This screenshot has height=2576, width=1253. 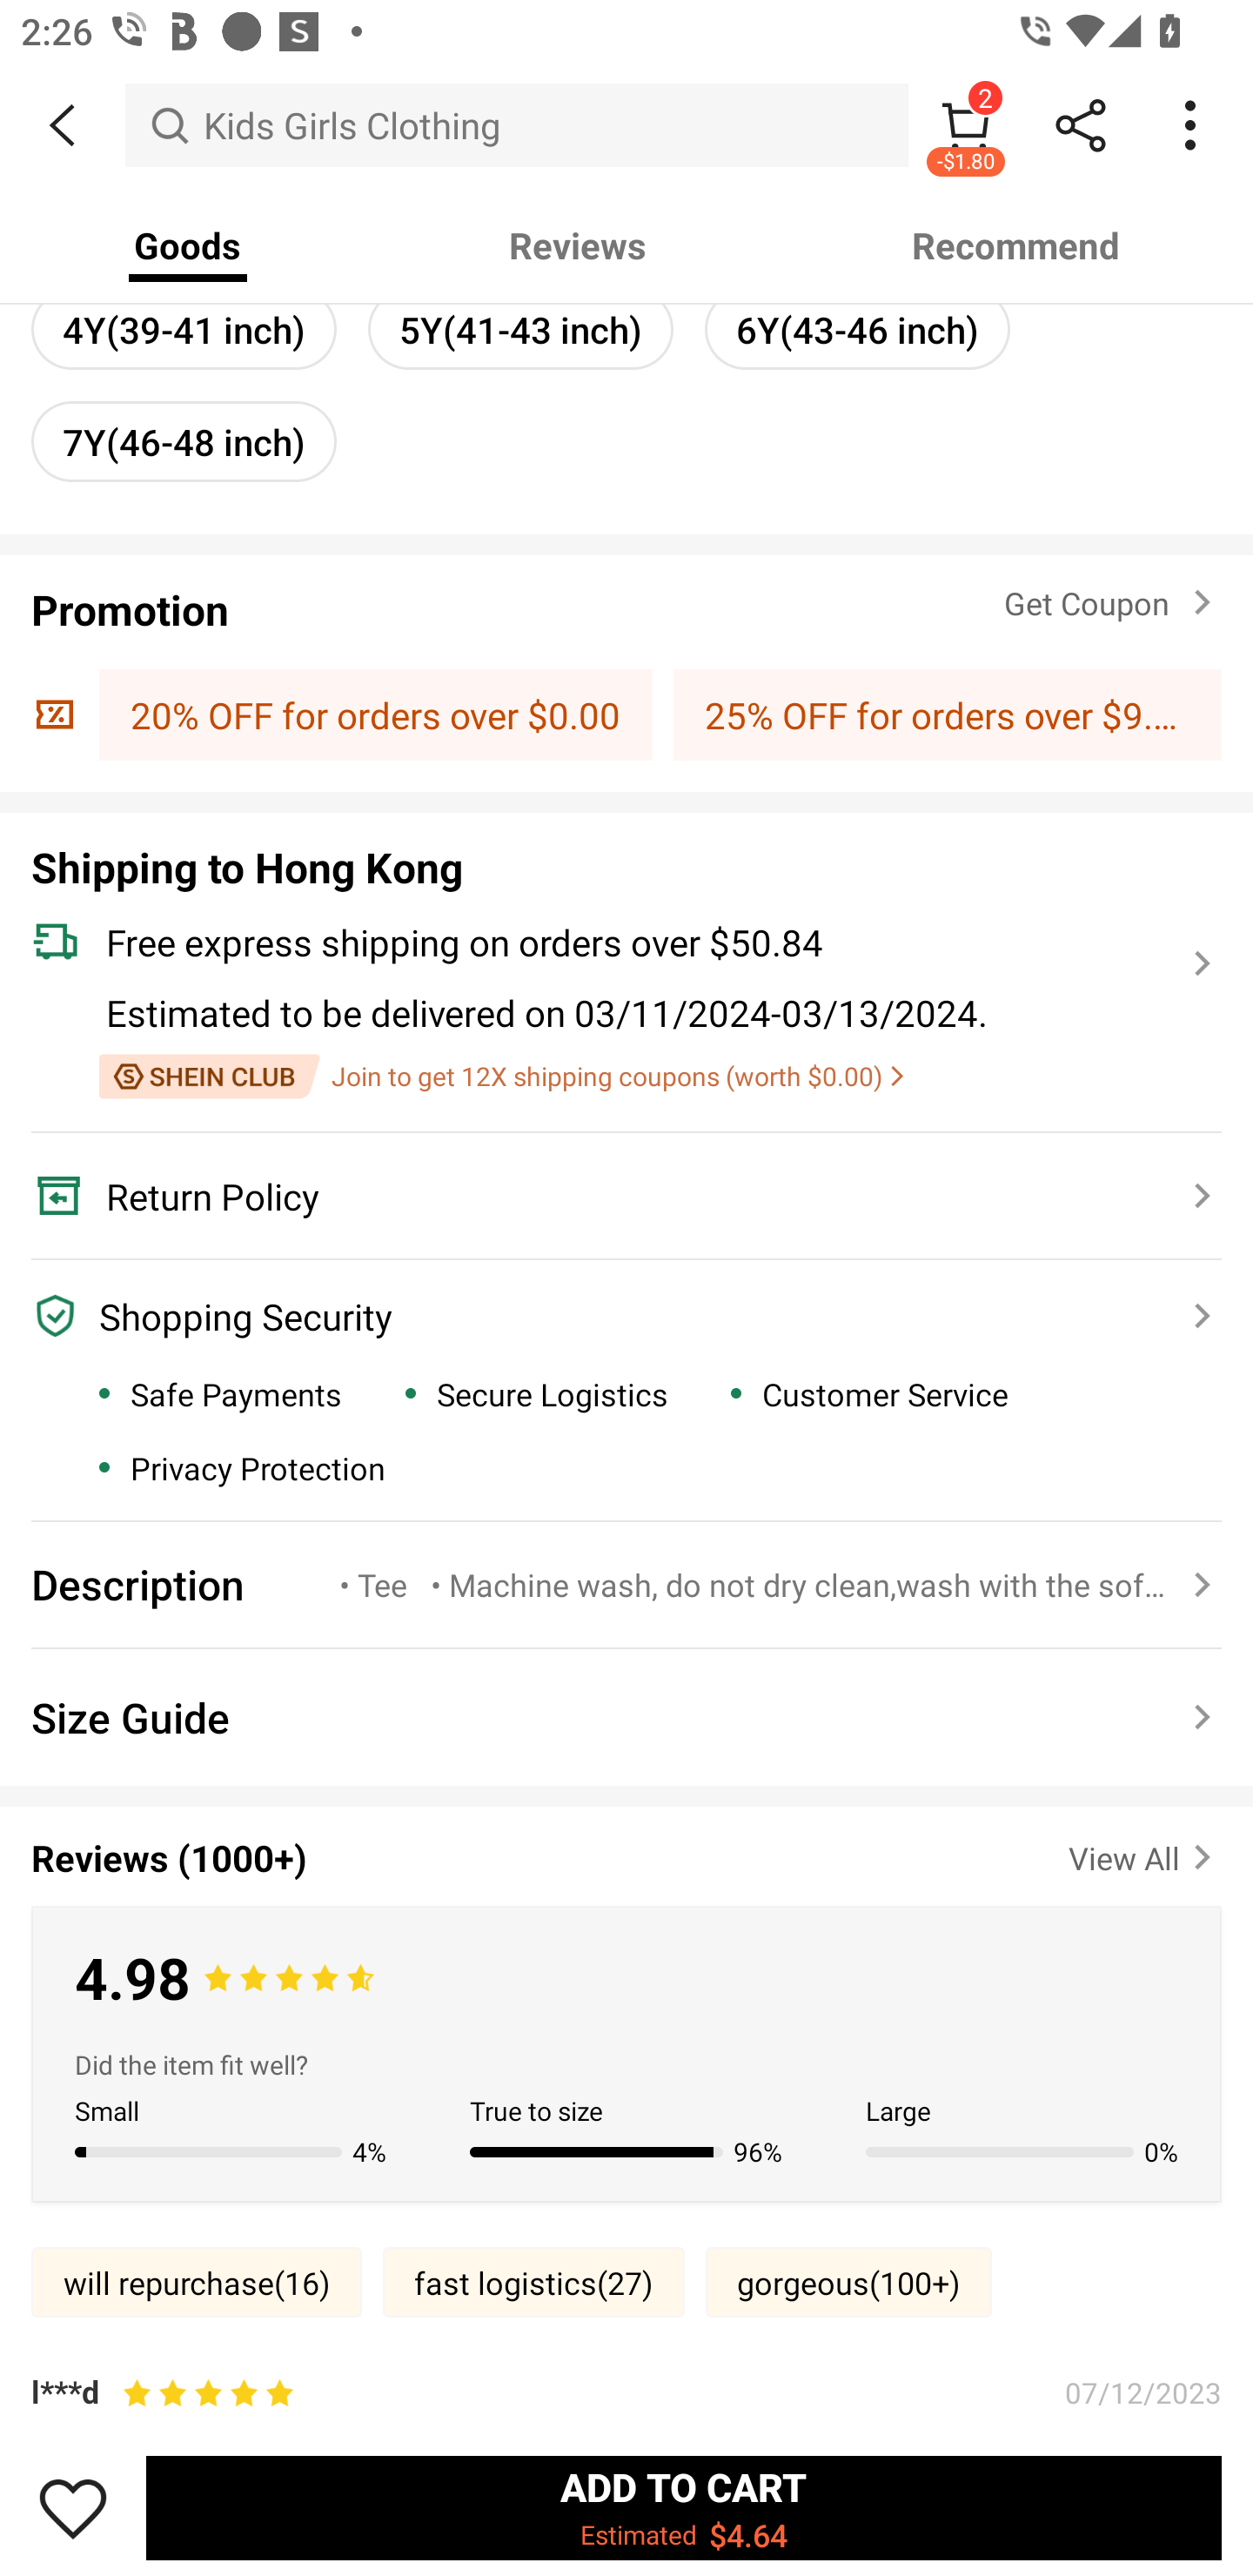 I want to click on Size Guide, so click(x=626, y=1716).